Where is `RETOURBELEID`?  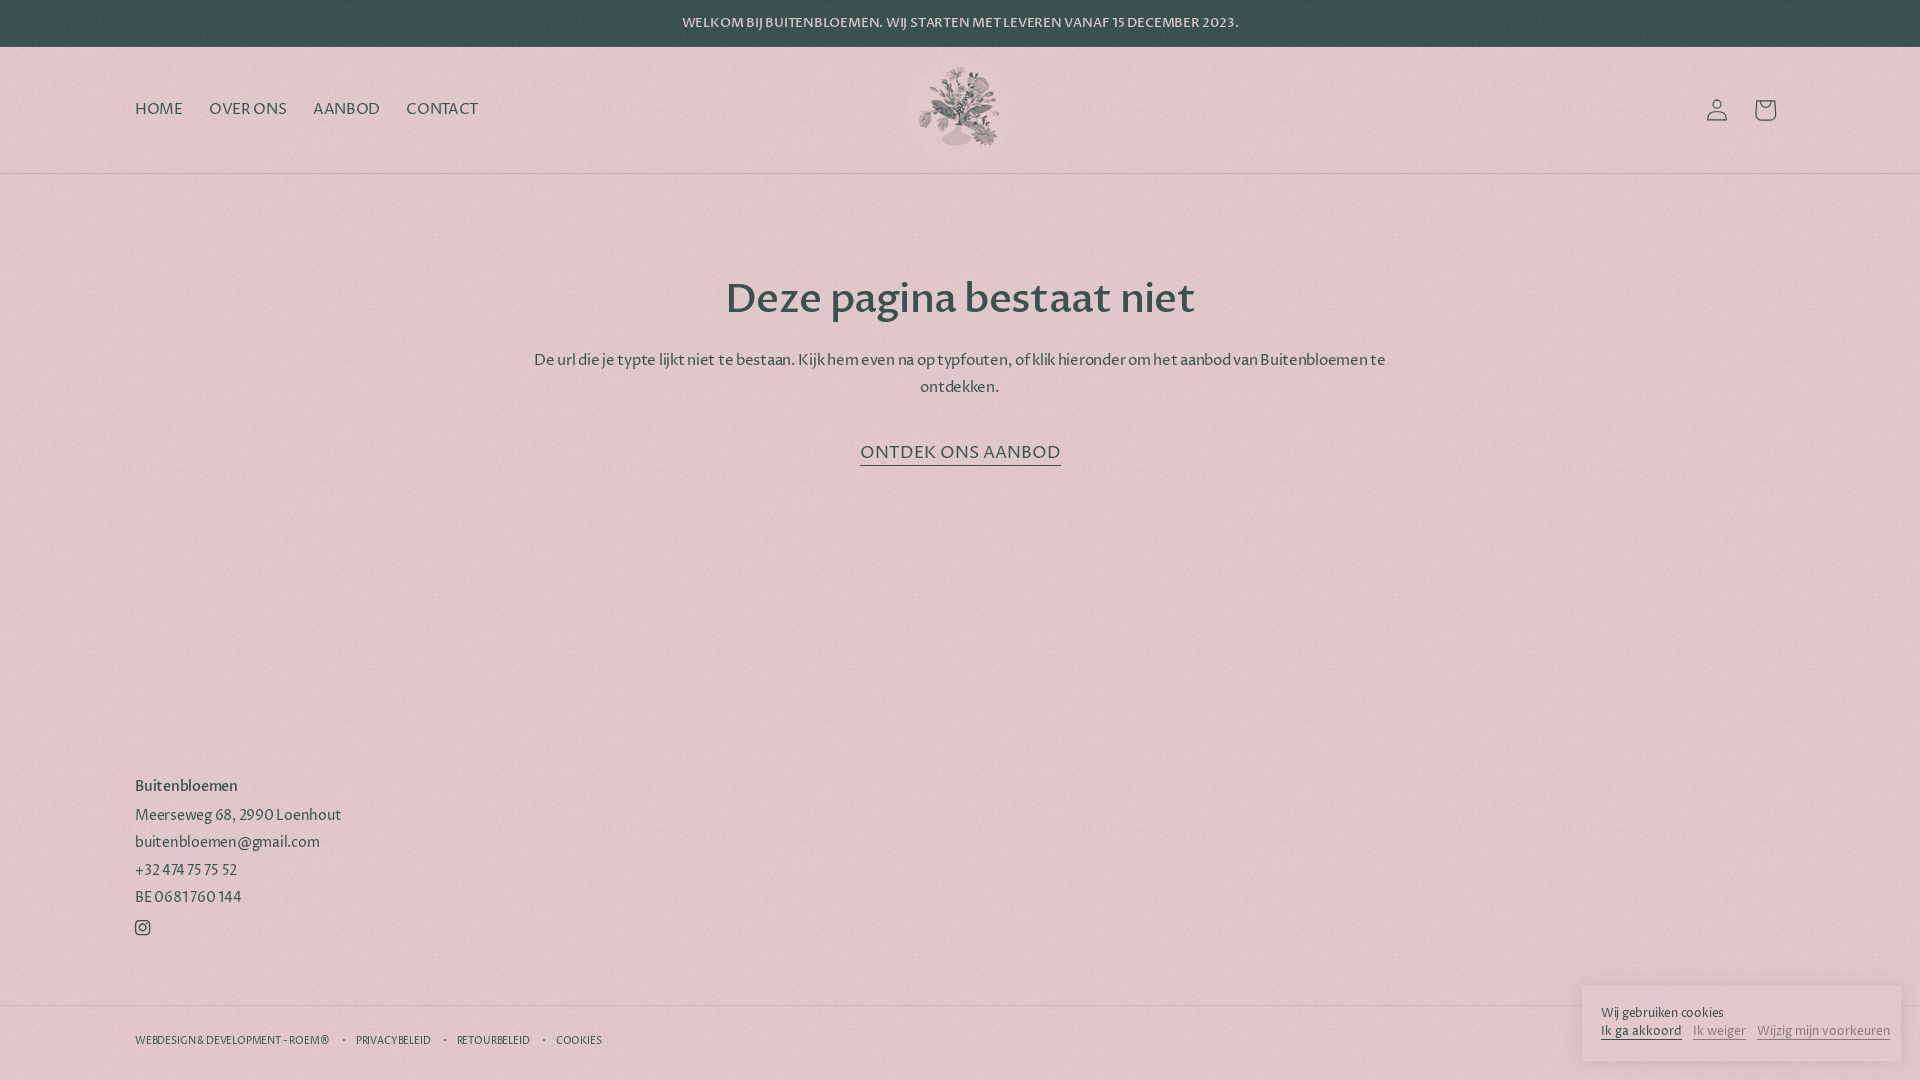
RETOURBELEID is located at coordinates (494, 1042).